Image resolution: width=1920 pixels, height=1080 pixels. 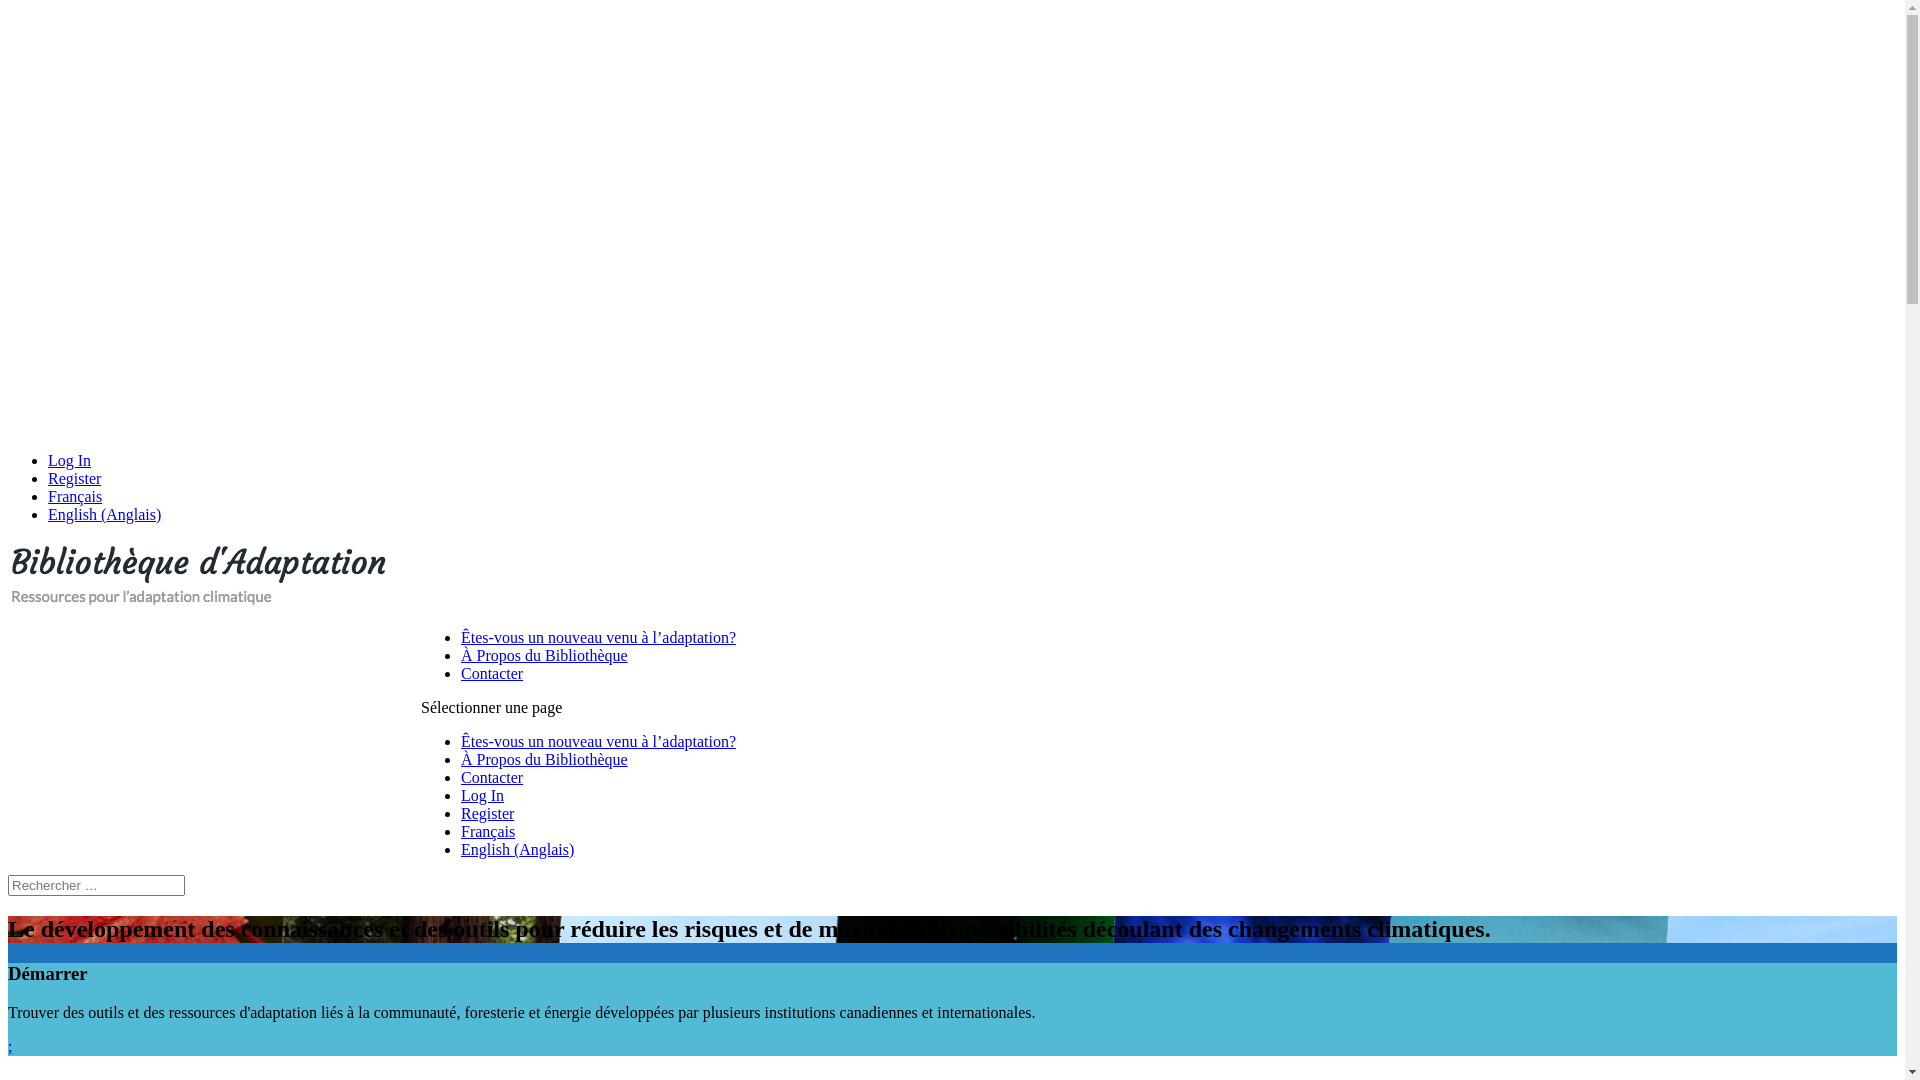 I want to click on English (Anglais), so click(x=518, y=850).